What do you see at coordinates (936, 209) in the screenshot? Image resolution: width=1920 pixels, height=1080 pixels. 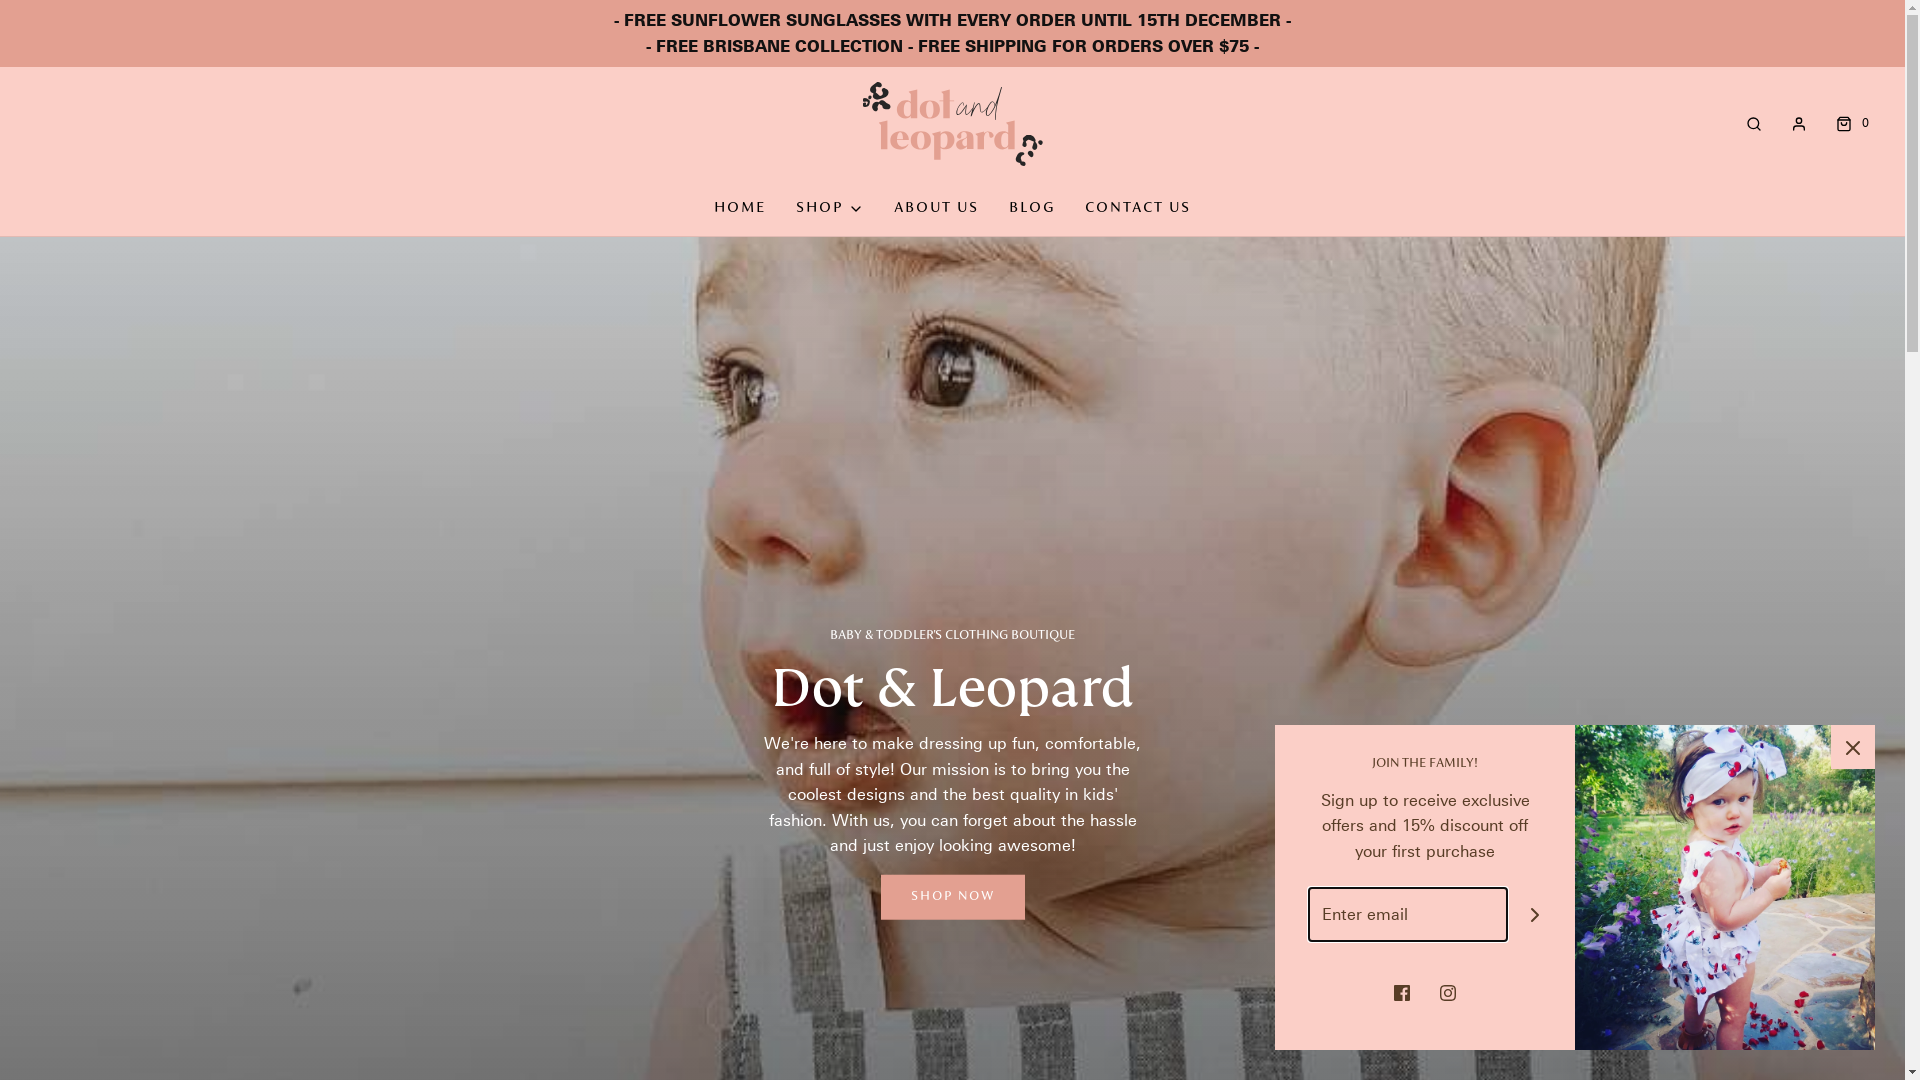 I see `ABOUT US` at bounding box center [936, 209].